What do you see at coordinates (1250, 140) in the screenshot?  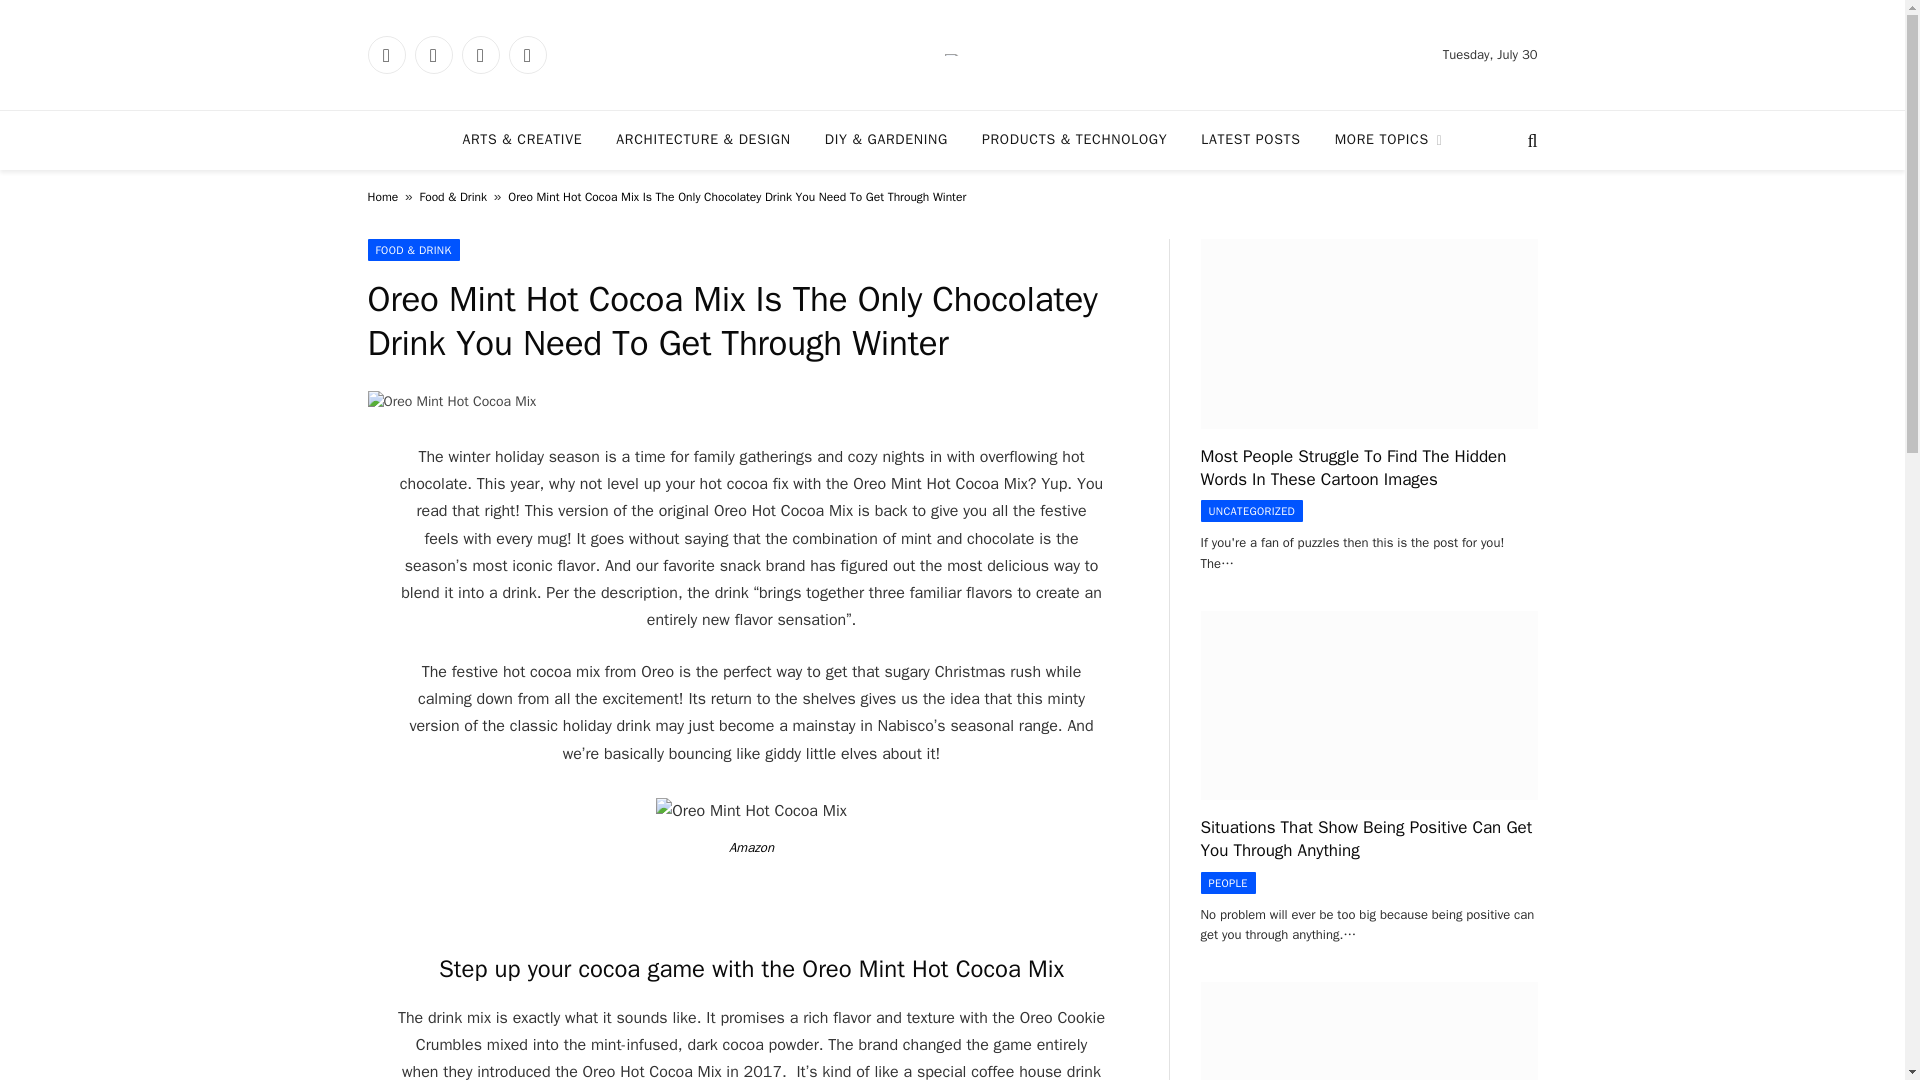 I see `LATEST POSTS` at bounding box center [1250, 140].